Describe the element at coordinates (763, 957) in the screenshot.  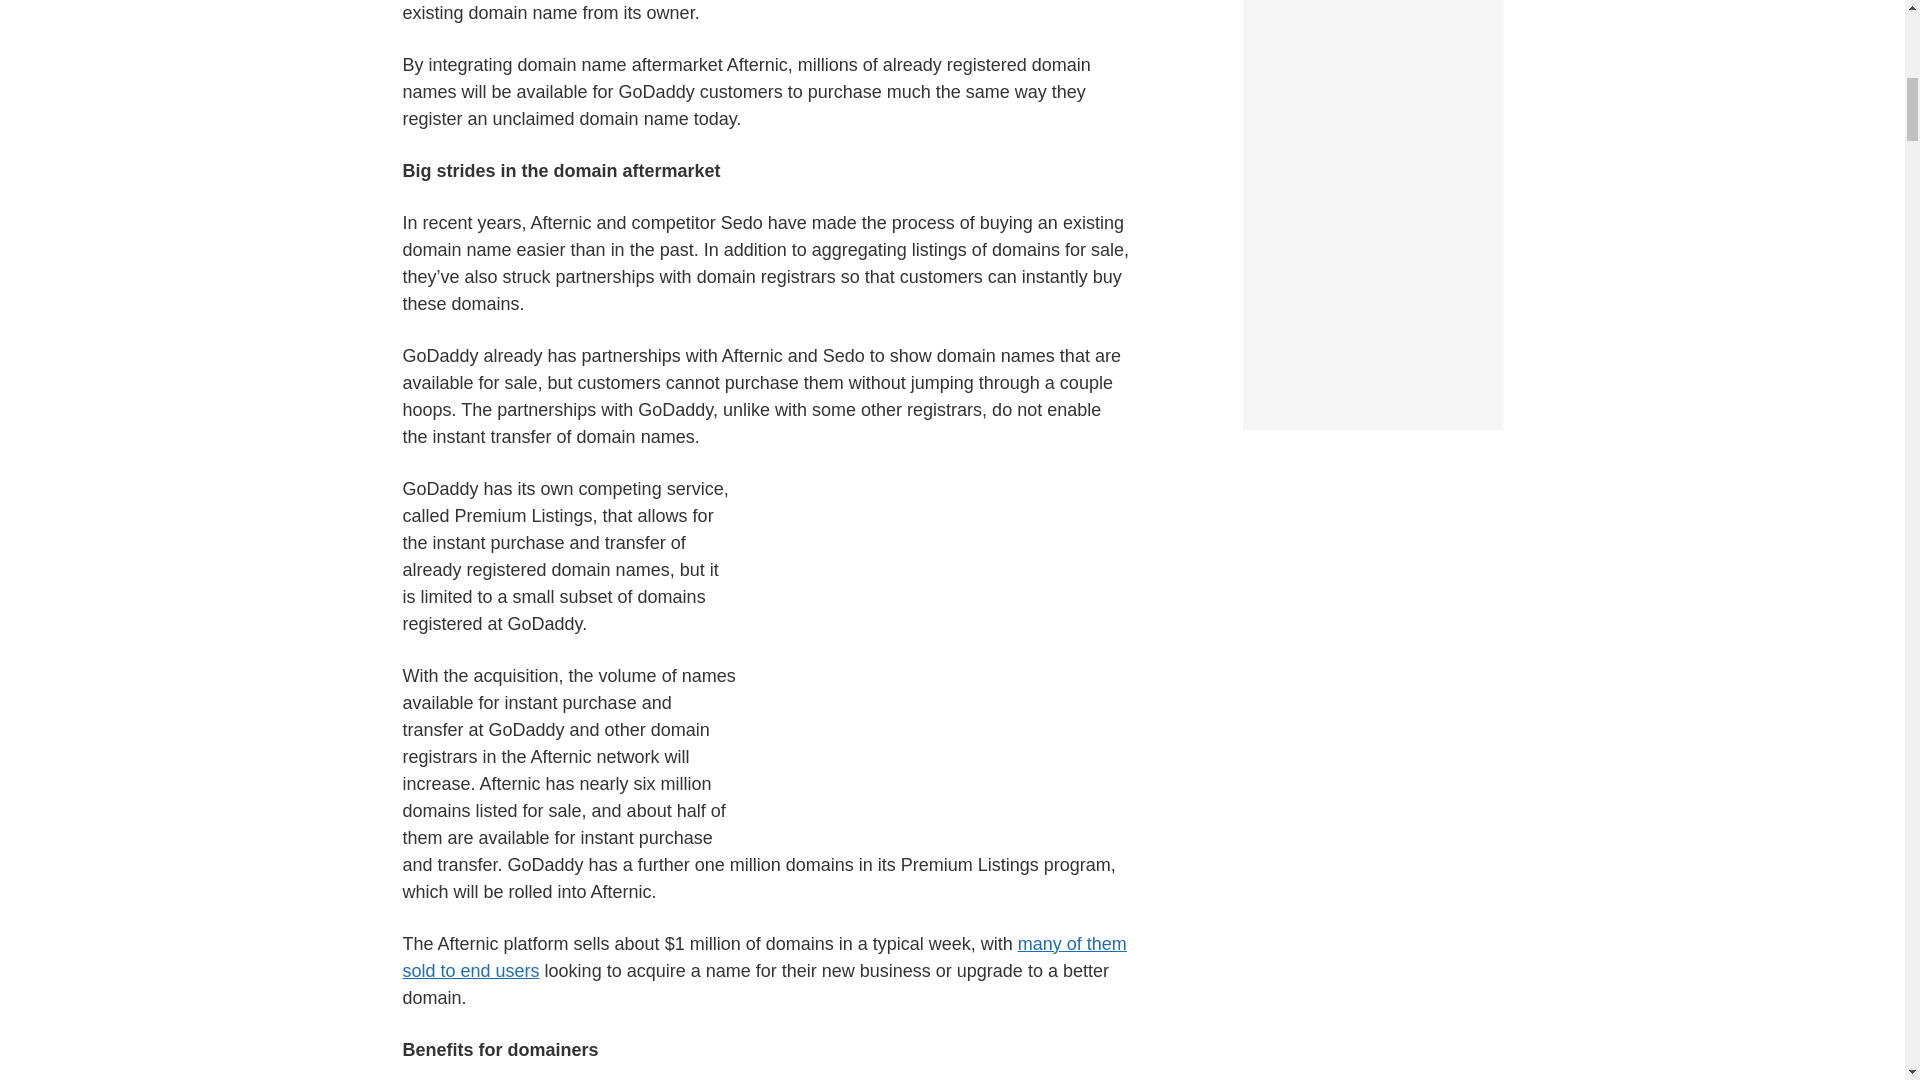
I see `many of them sold to end users` at that location.